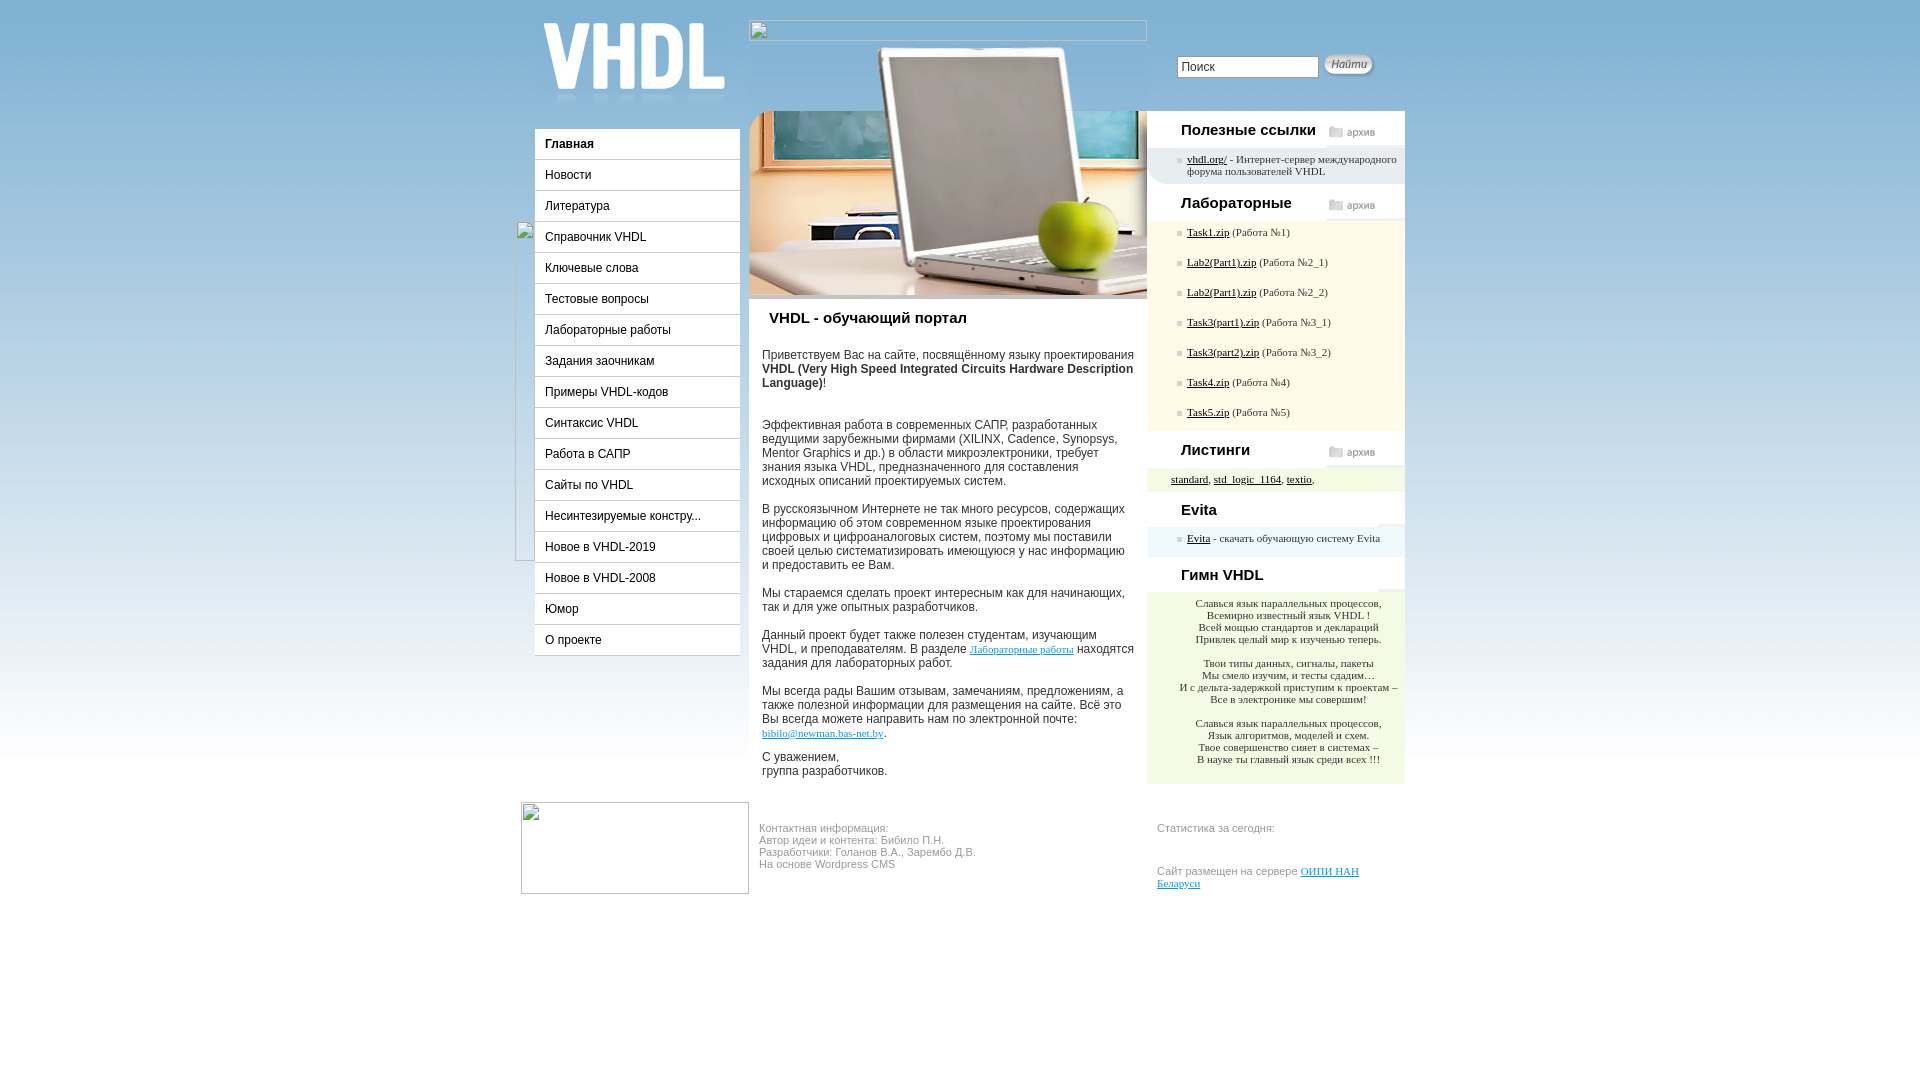 The width and height of the screenshot is (1920, 1080). What do you see at coordinates (1222, 262) in the screenshot?
I see `Lab2(Part1).zip` at bounding box center [1222, 262].